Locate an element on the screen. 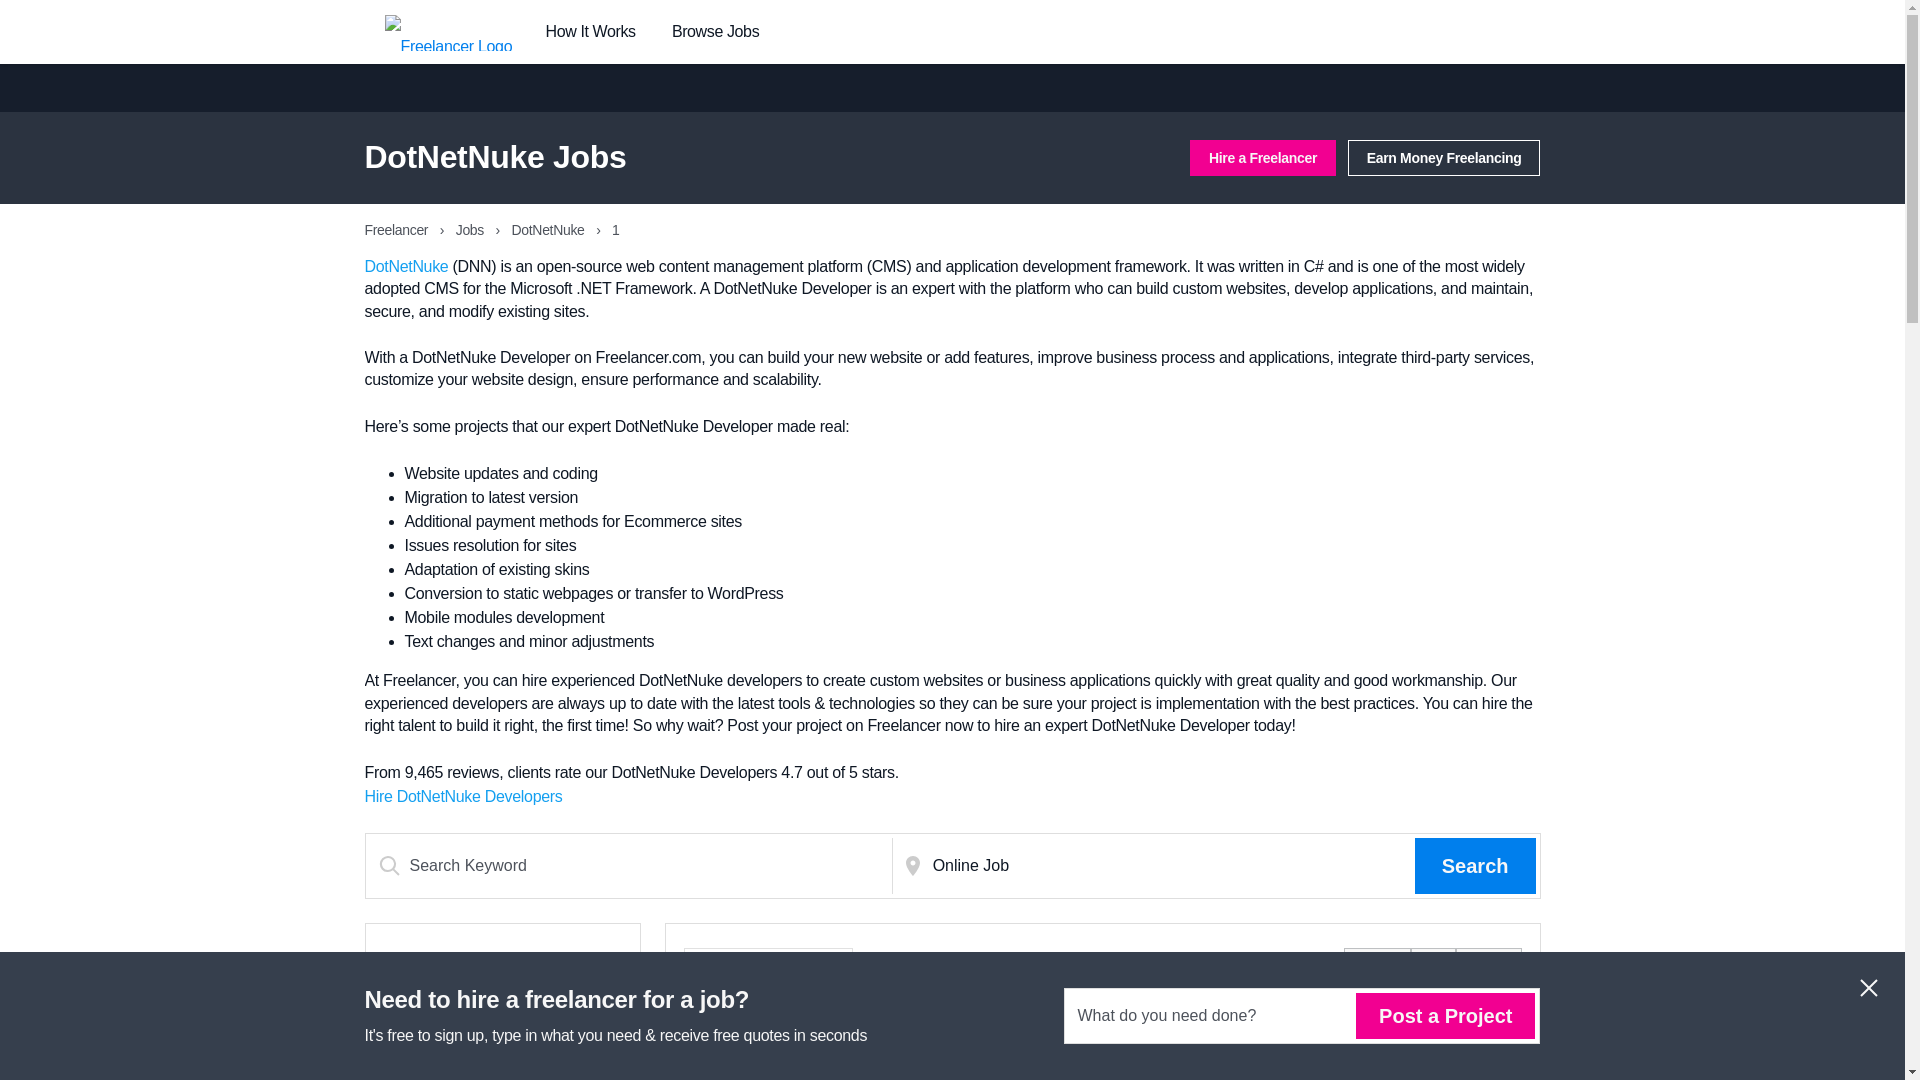 The image size is (1920, 1080). Hire a Freelancer is located at coordinates (1263, 158).